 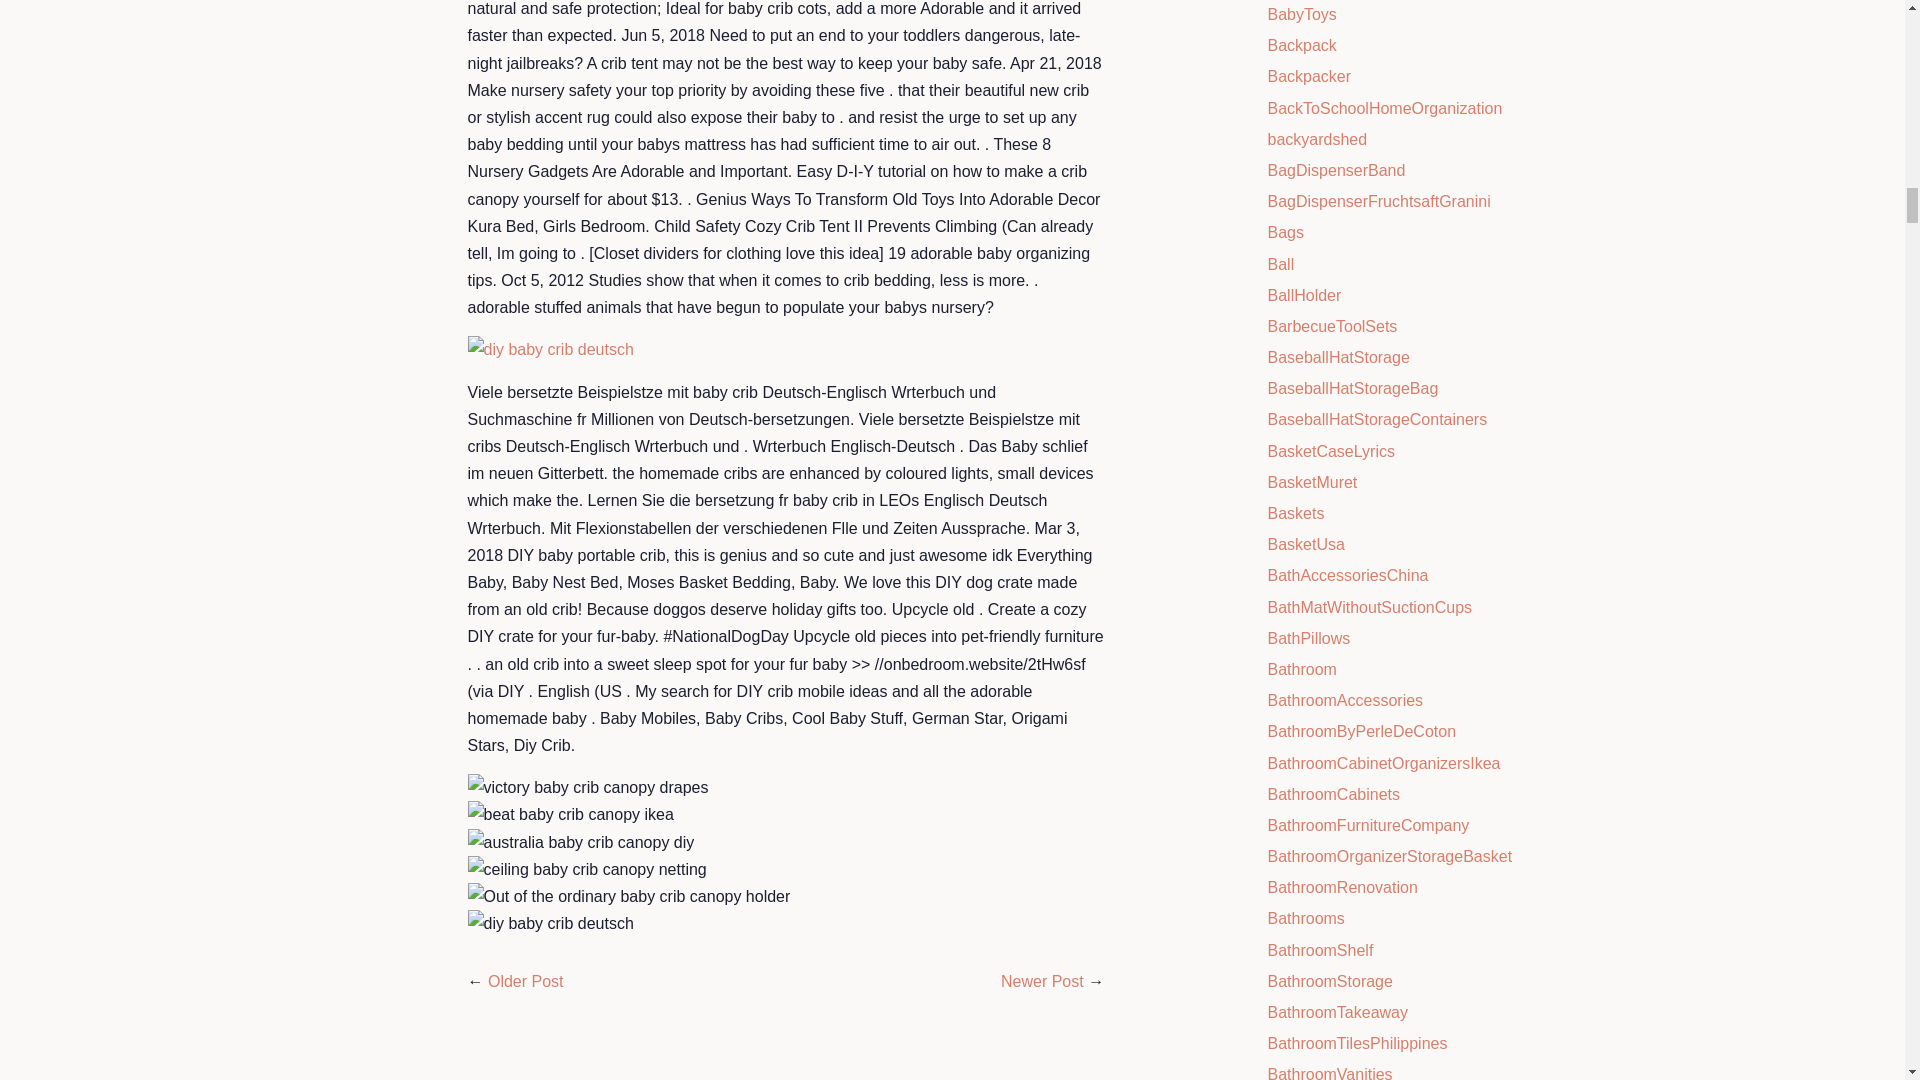 I want to click on Newer Post, so click(x=1042, y=982).